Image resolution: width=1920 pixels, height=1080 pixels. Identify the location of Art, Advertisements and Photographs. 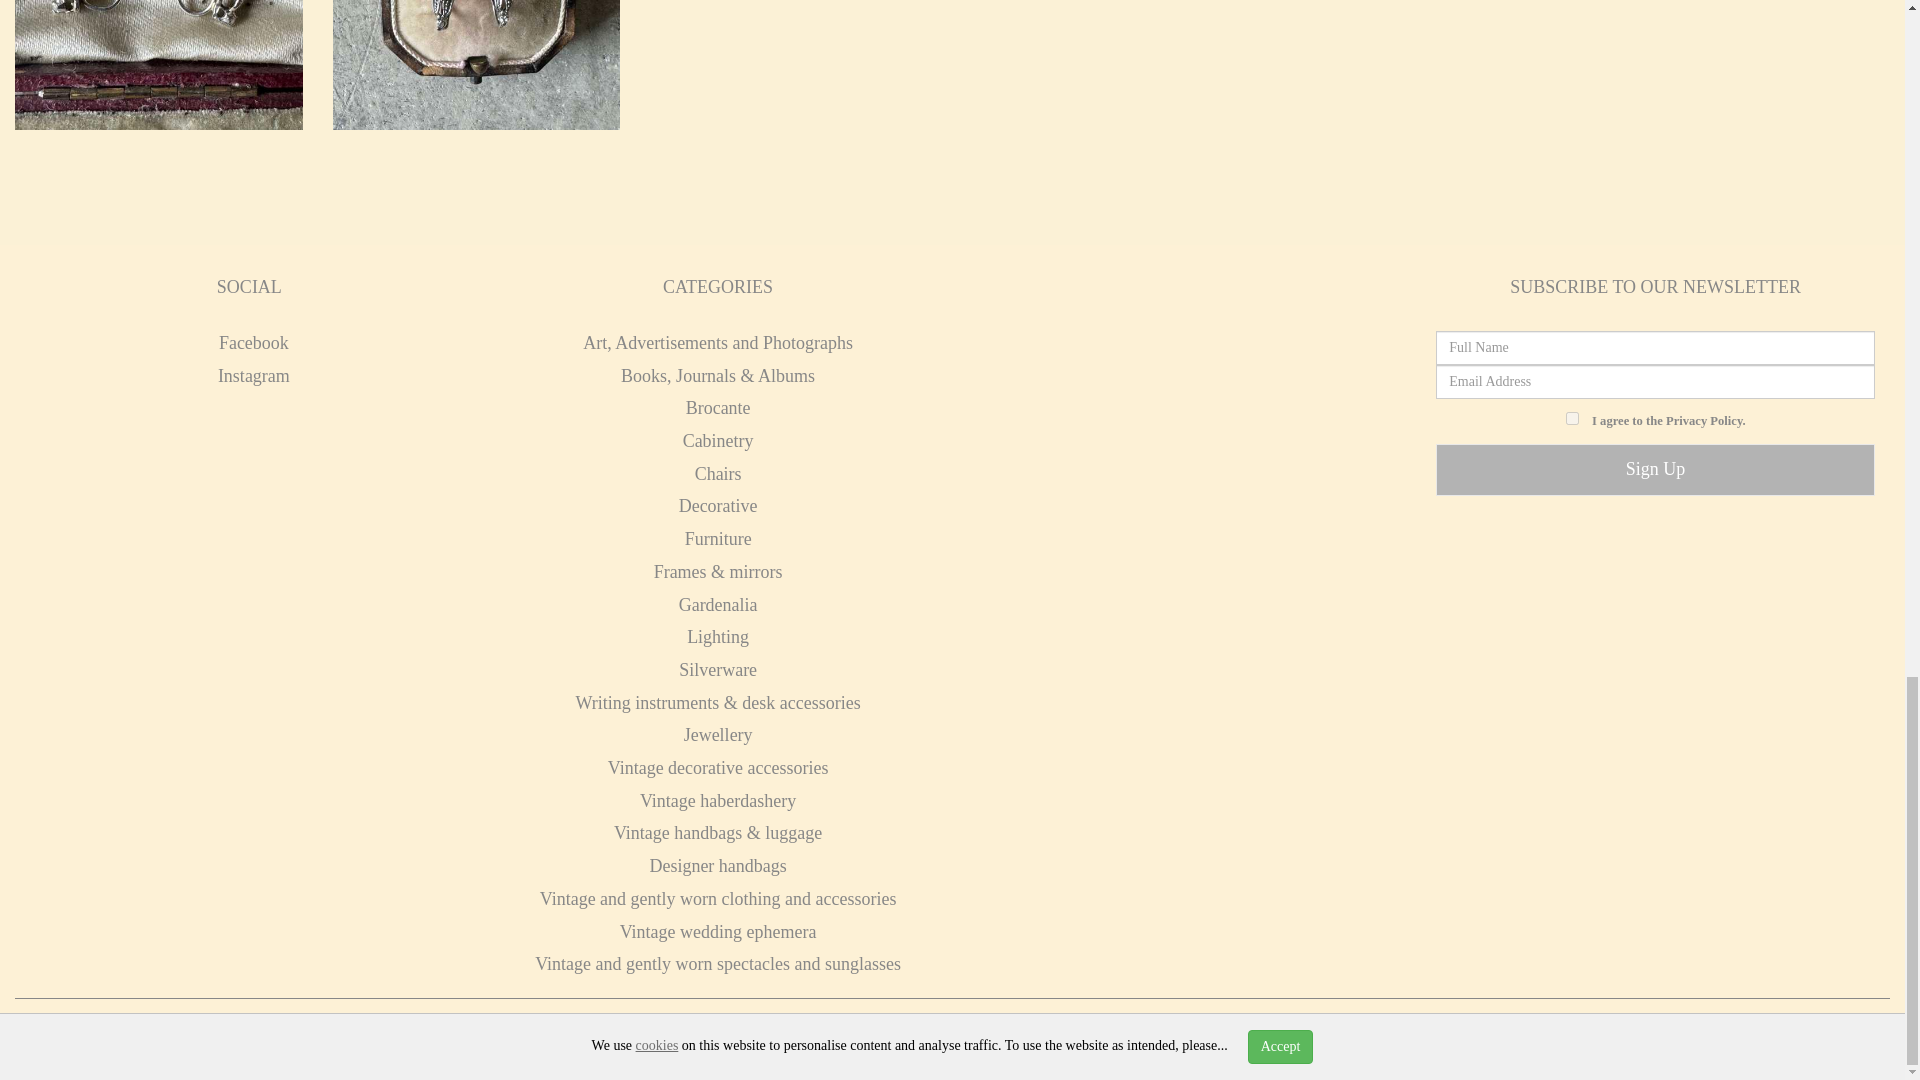
(718, 342).